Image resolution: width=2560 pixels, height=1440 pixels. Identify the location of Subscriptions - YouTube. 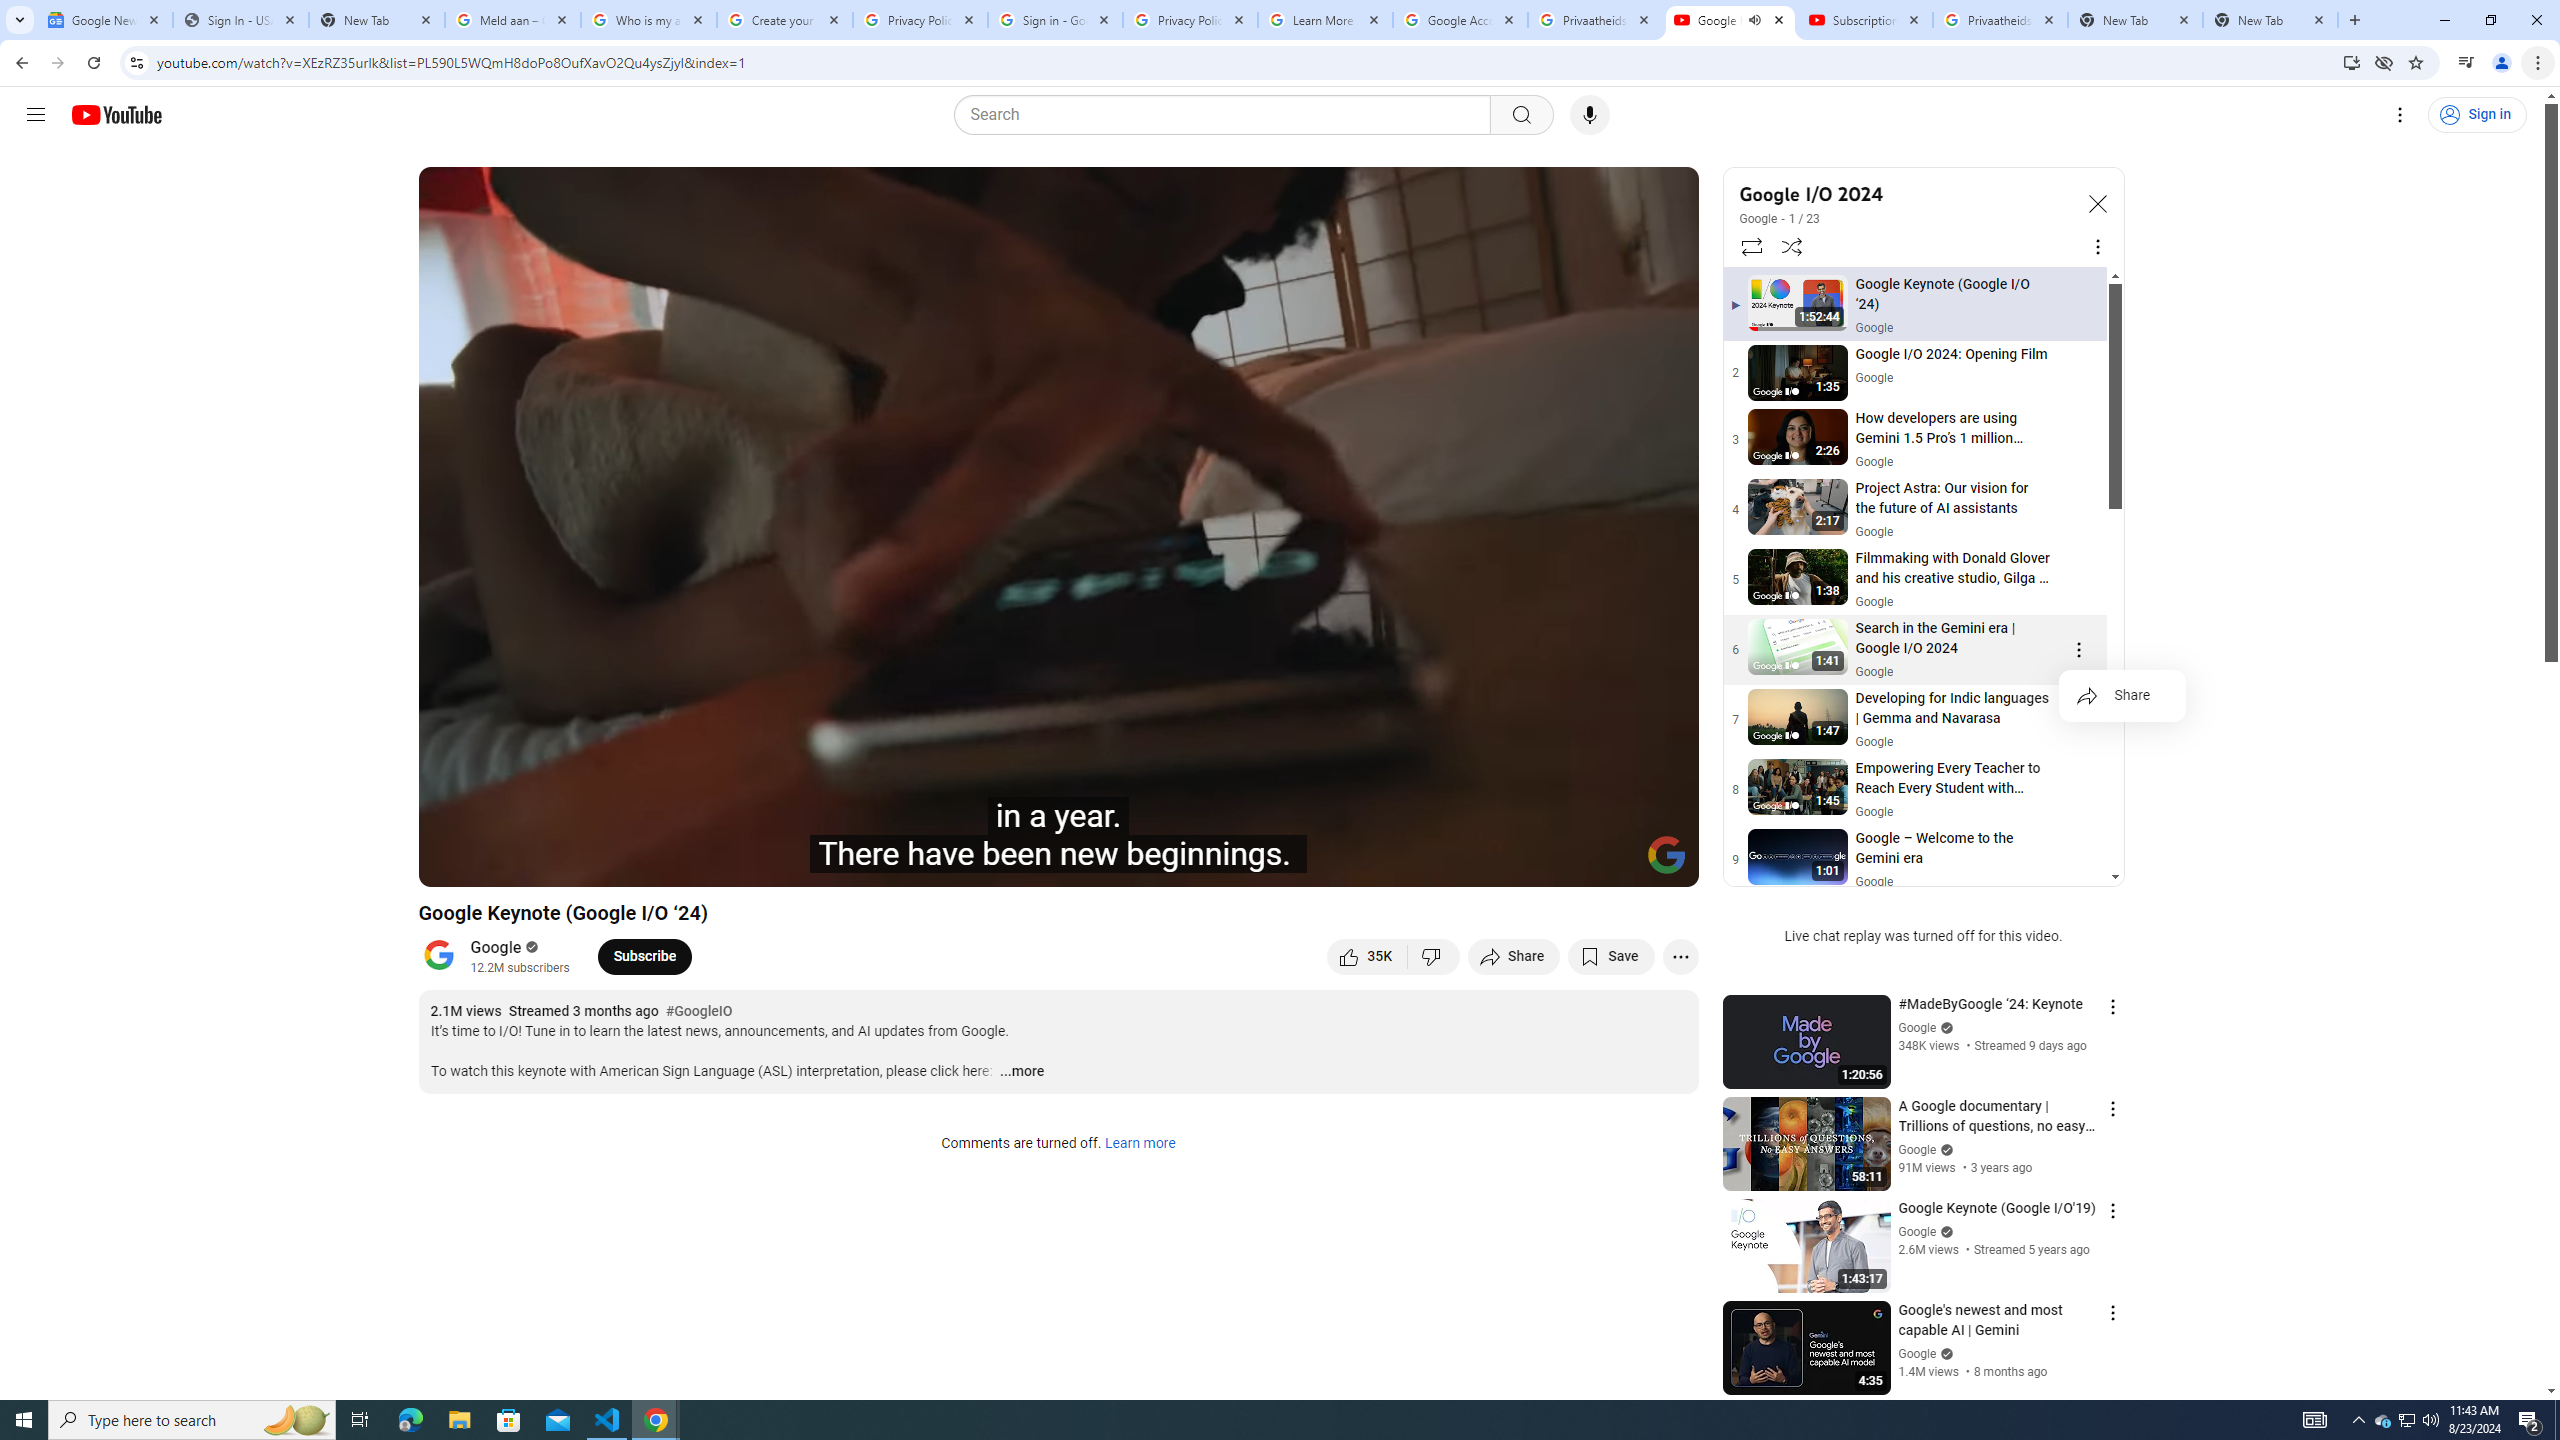
(1866, 20).